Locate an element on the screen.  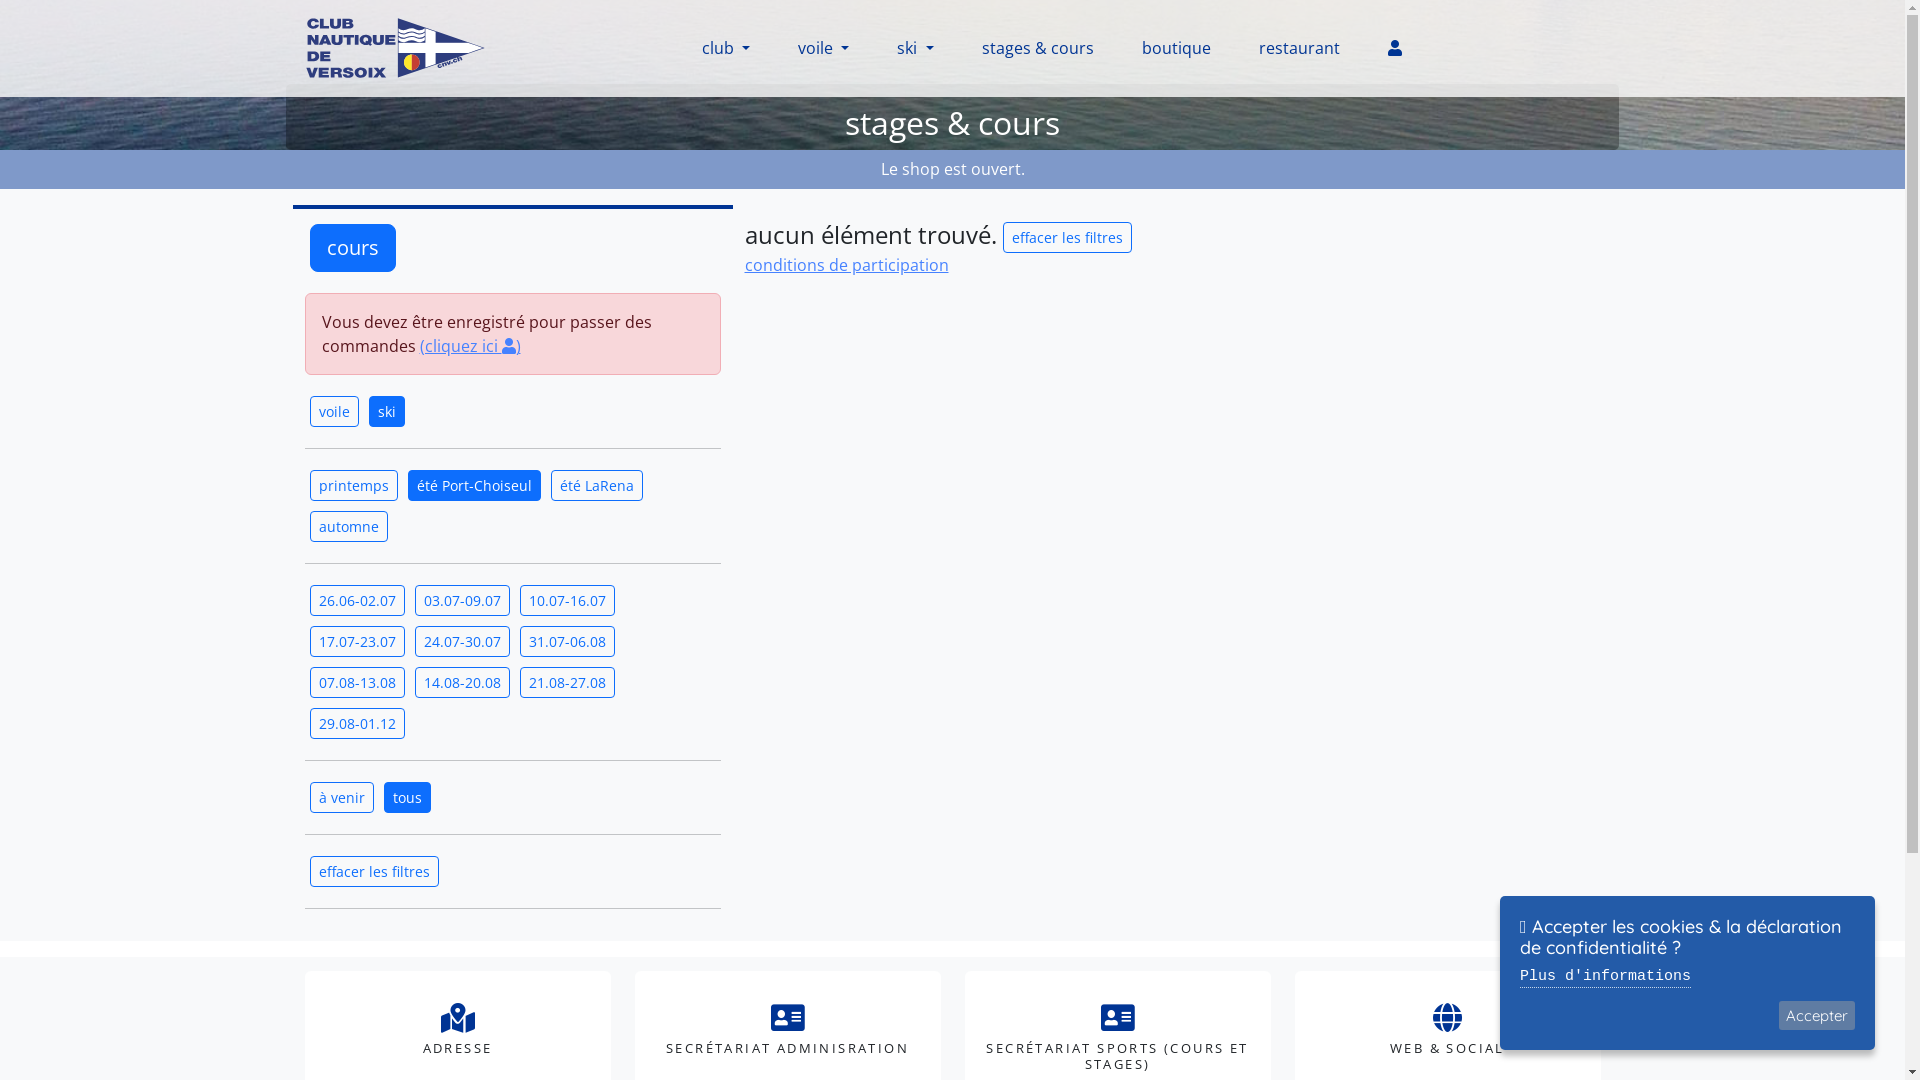
Plus d'informations is located at coordinates (1606, 978).